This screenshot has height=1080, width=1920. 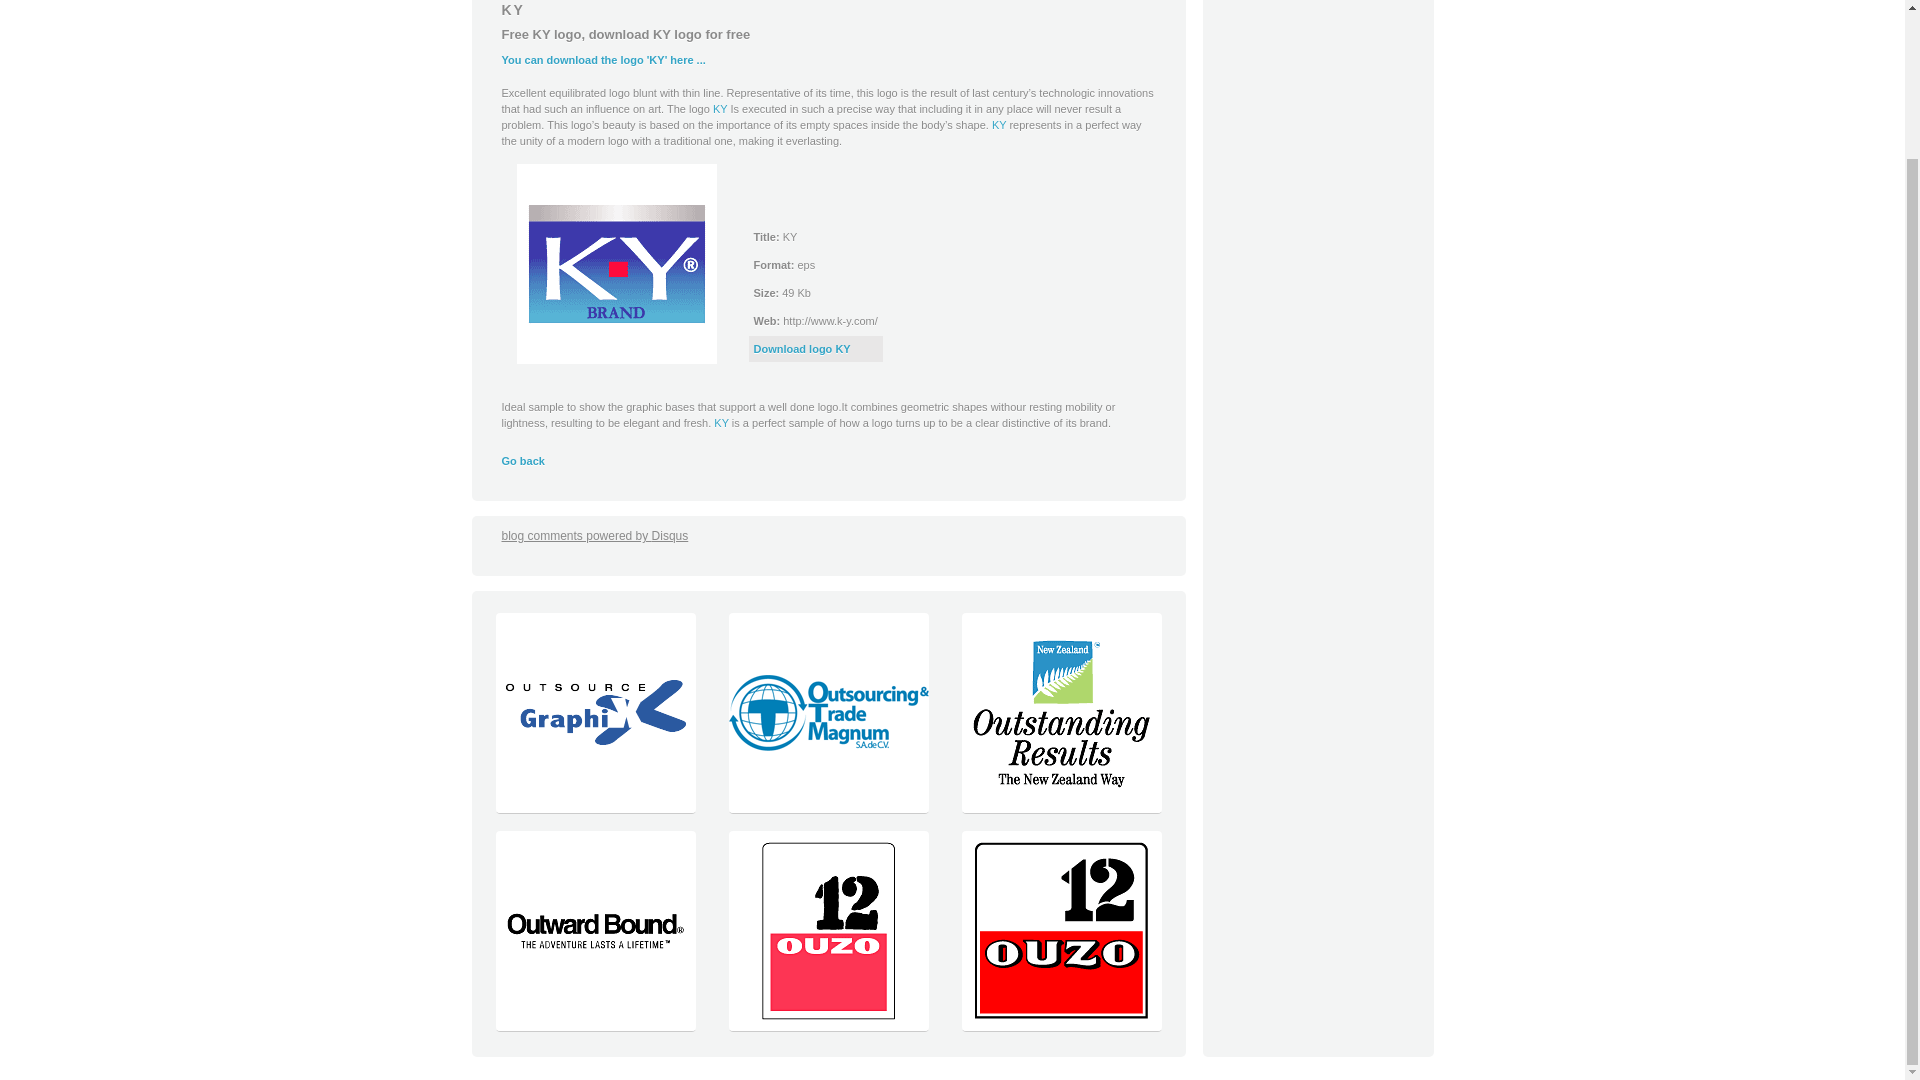 I want to click on Download Logo Outsource Graphix, so click(x=594, y=808).